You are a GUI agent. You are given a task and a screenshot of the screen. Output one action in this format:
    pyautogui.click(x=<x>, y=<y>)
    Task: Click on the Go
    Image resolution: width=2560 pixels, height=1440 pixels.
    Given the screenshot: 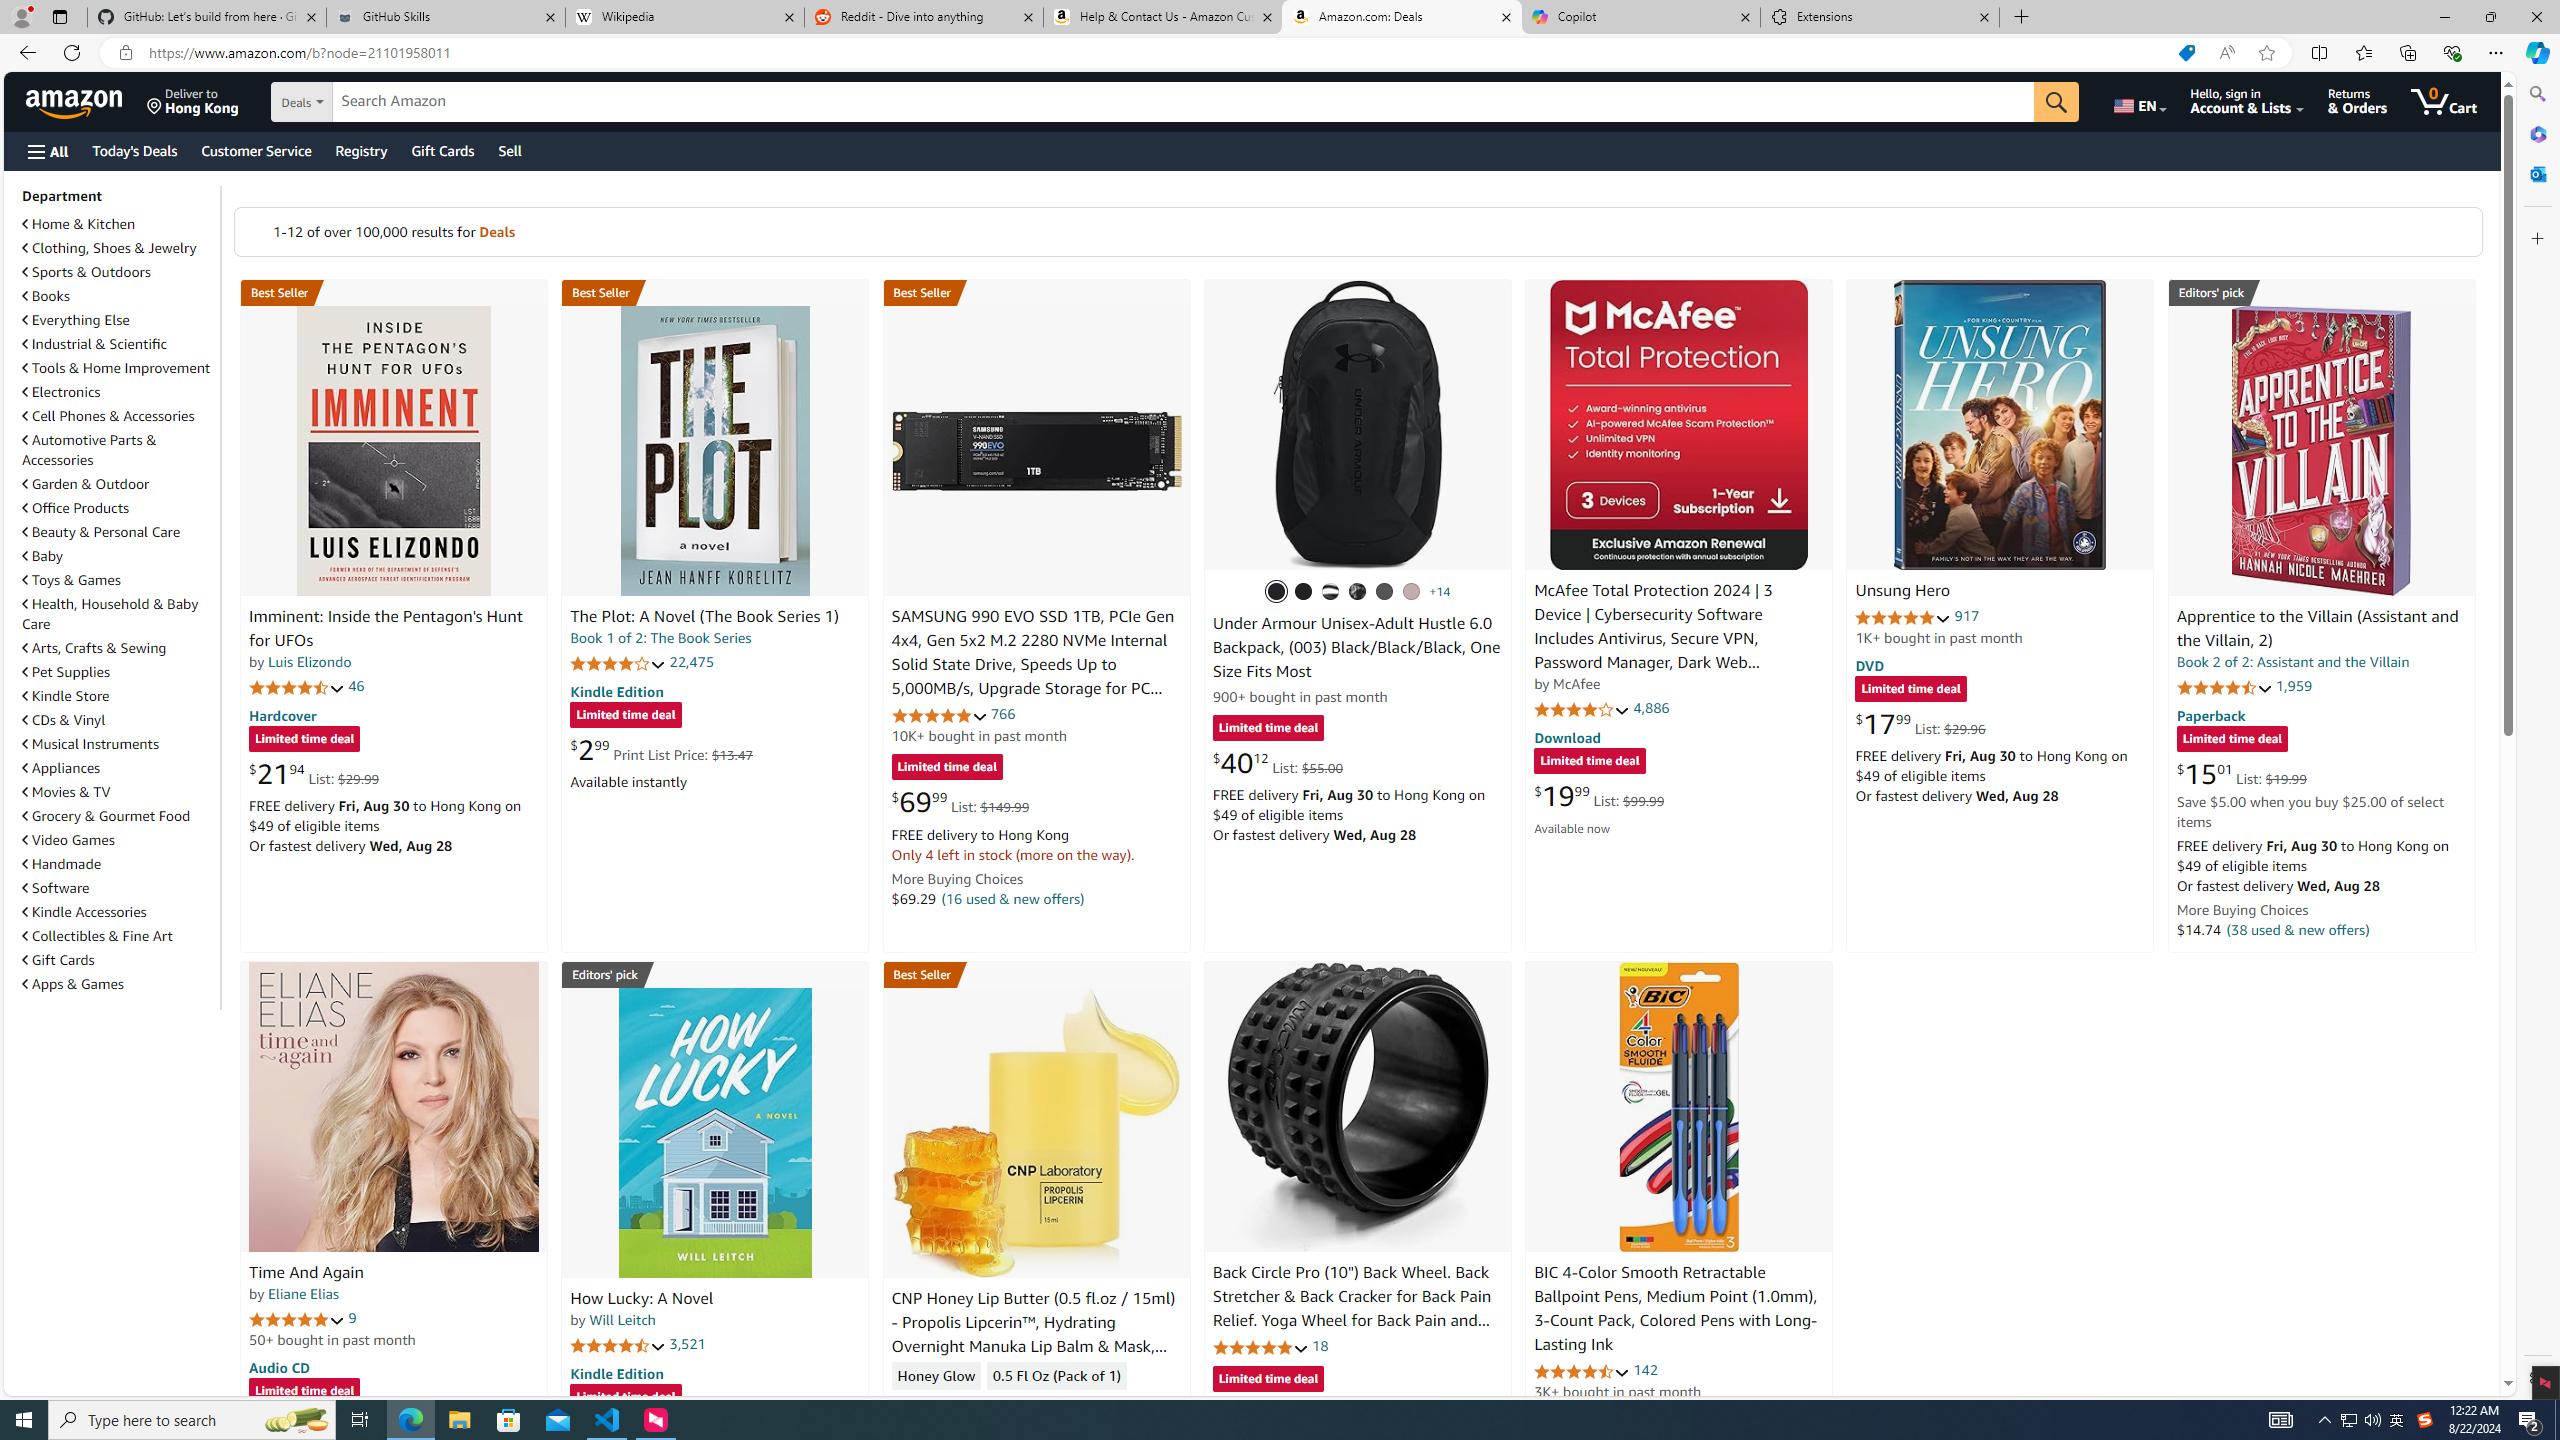 What is the action you would take?
    pyautogui.click(x=2056, y=102)
    